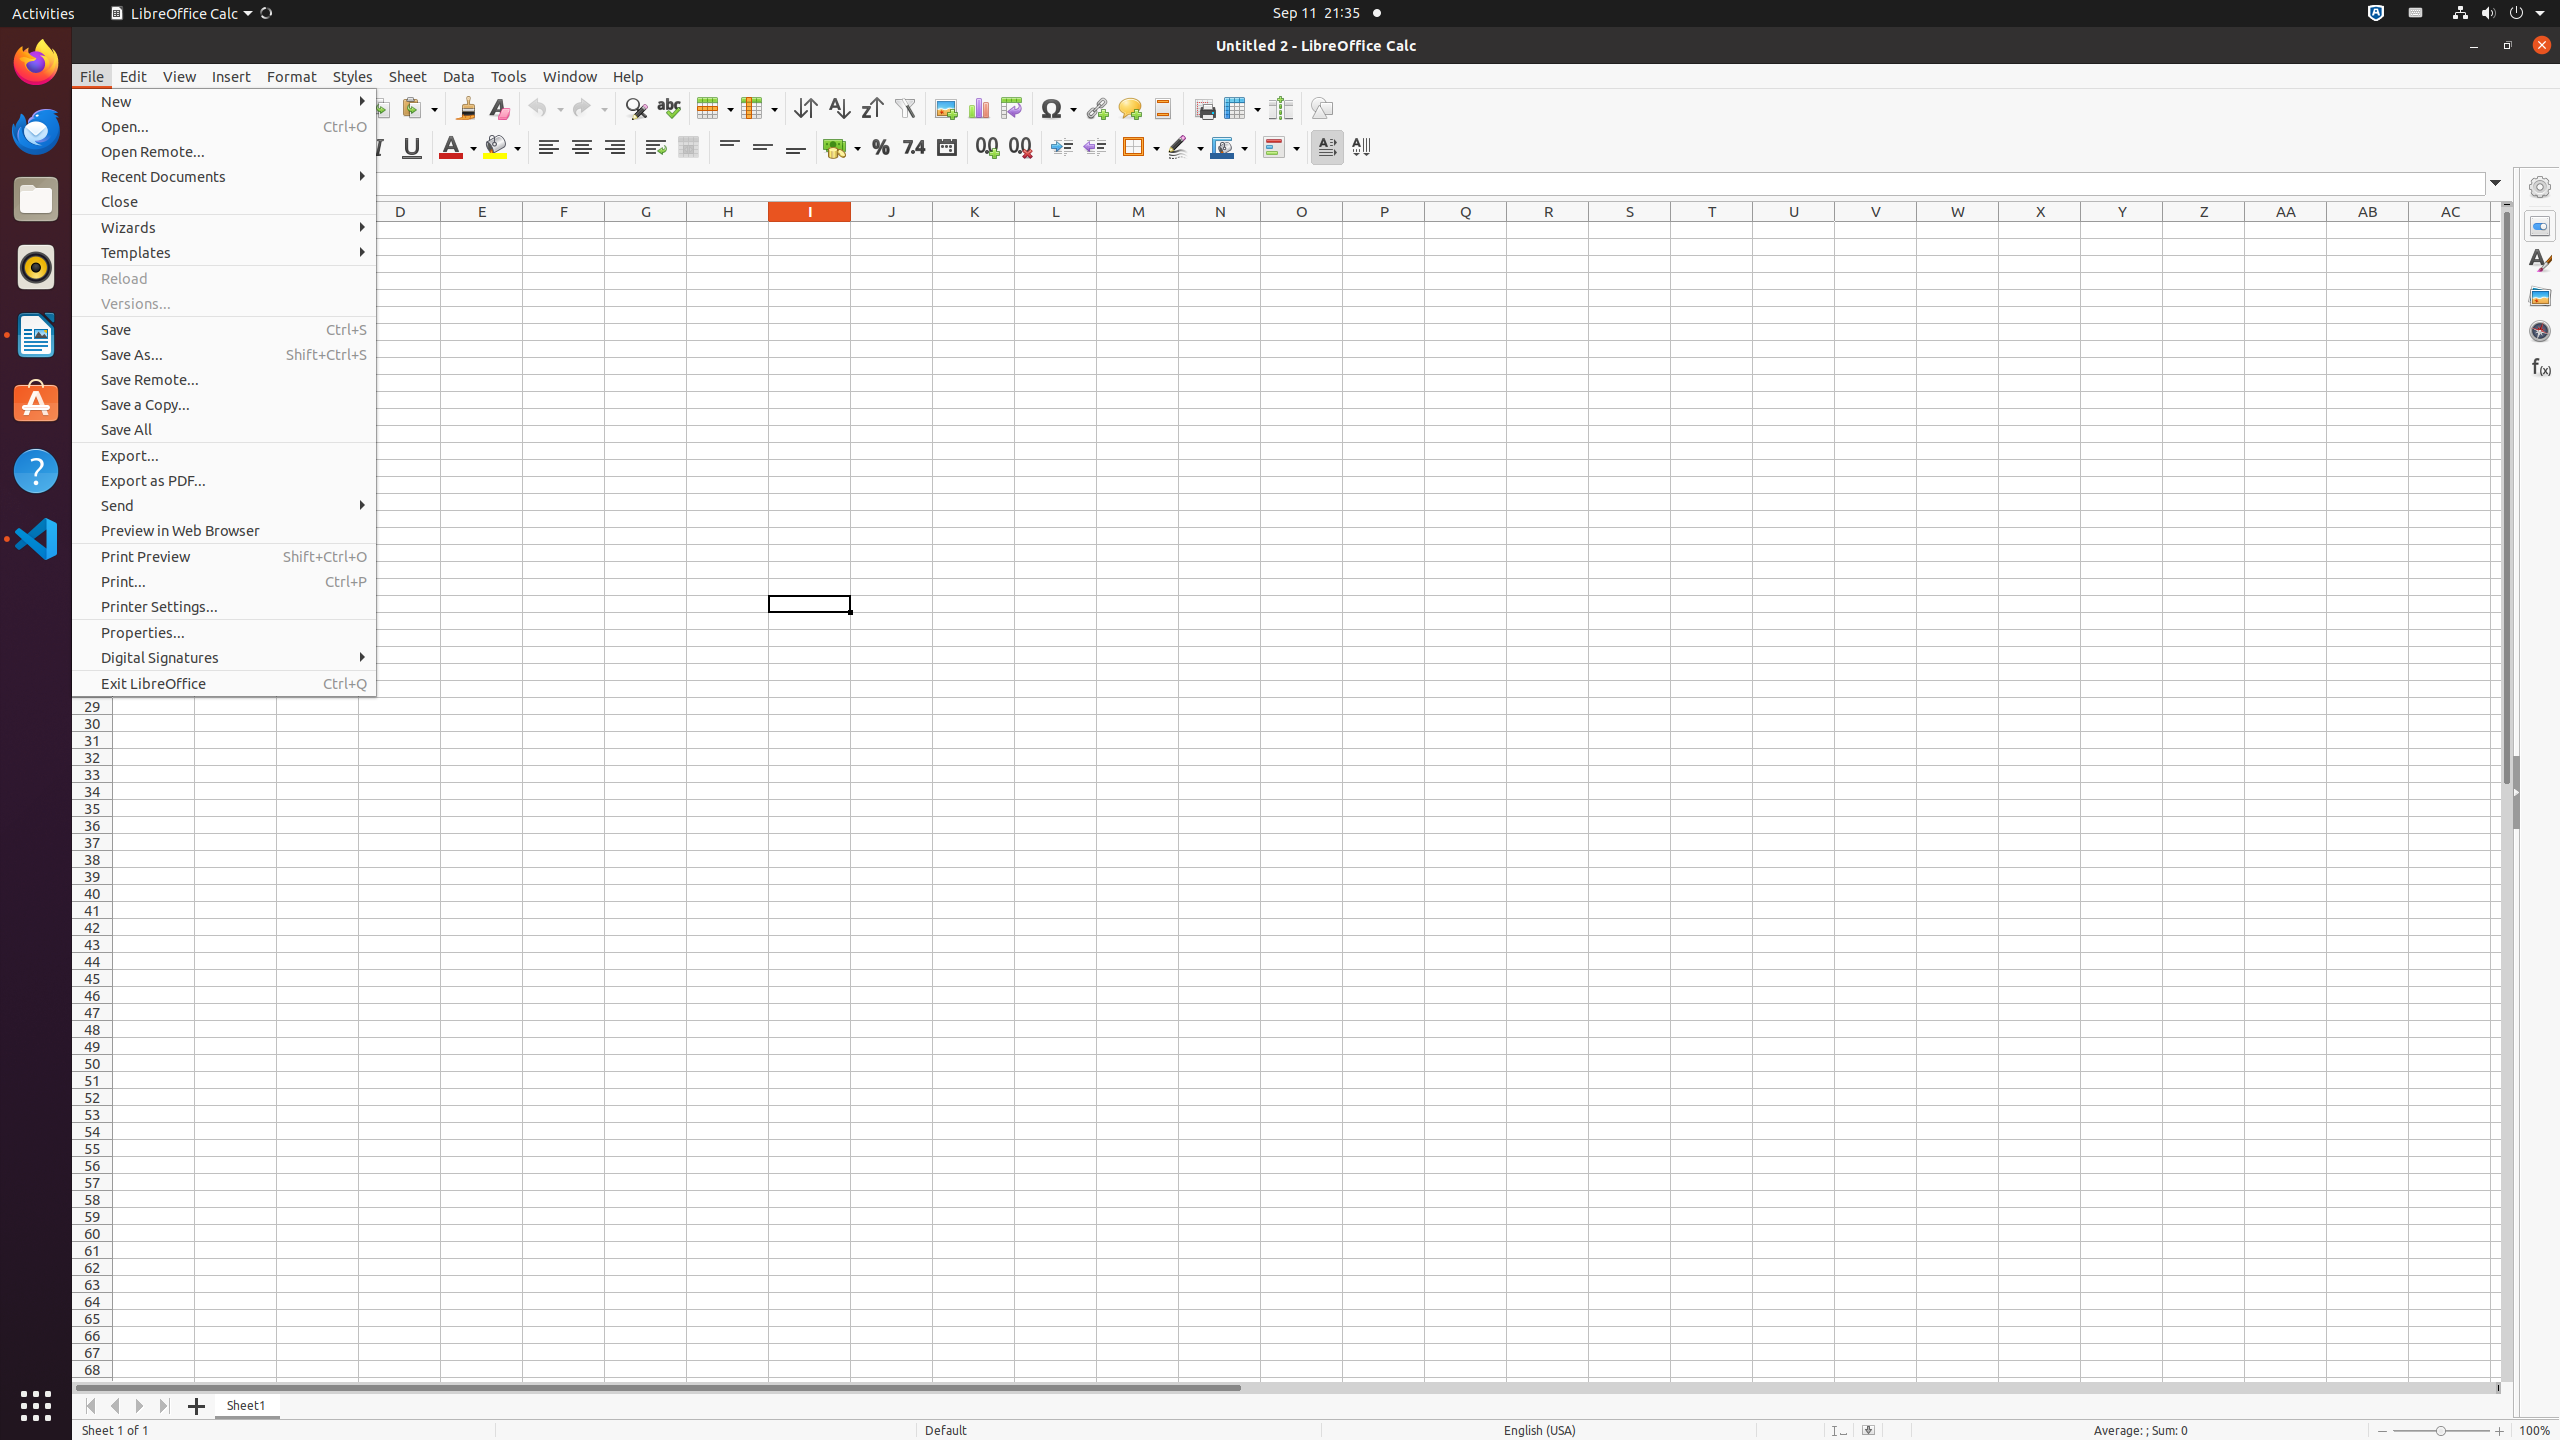 Image resolution: width=2560 pixels, height=1440 pixels. What do you see at coordinates (1958, 230) in the screenshot?
I see `W1` at bounding box center [1958, 230].